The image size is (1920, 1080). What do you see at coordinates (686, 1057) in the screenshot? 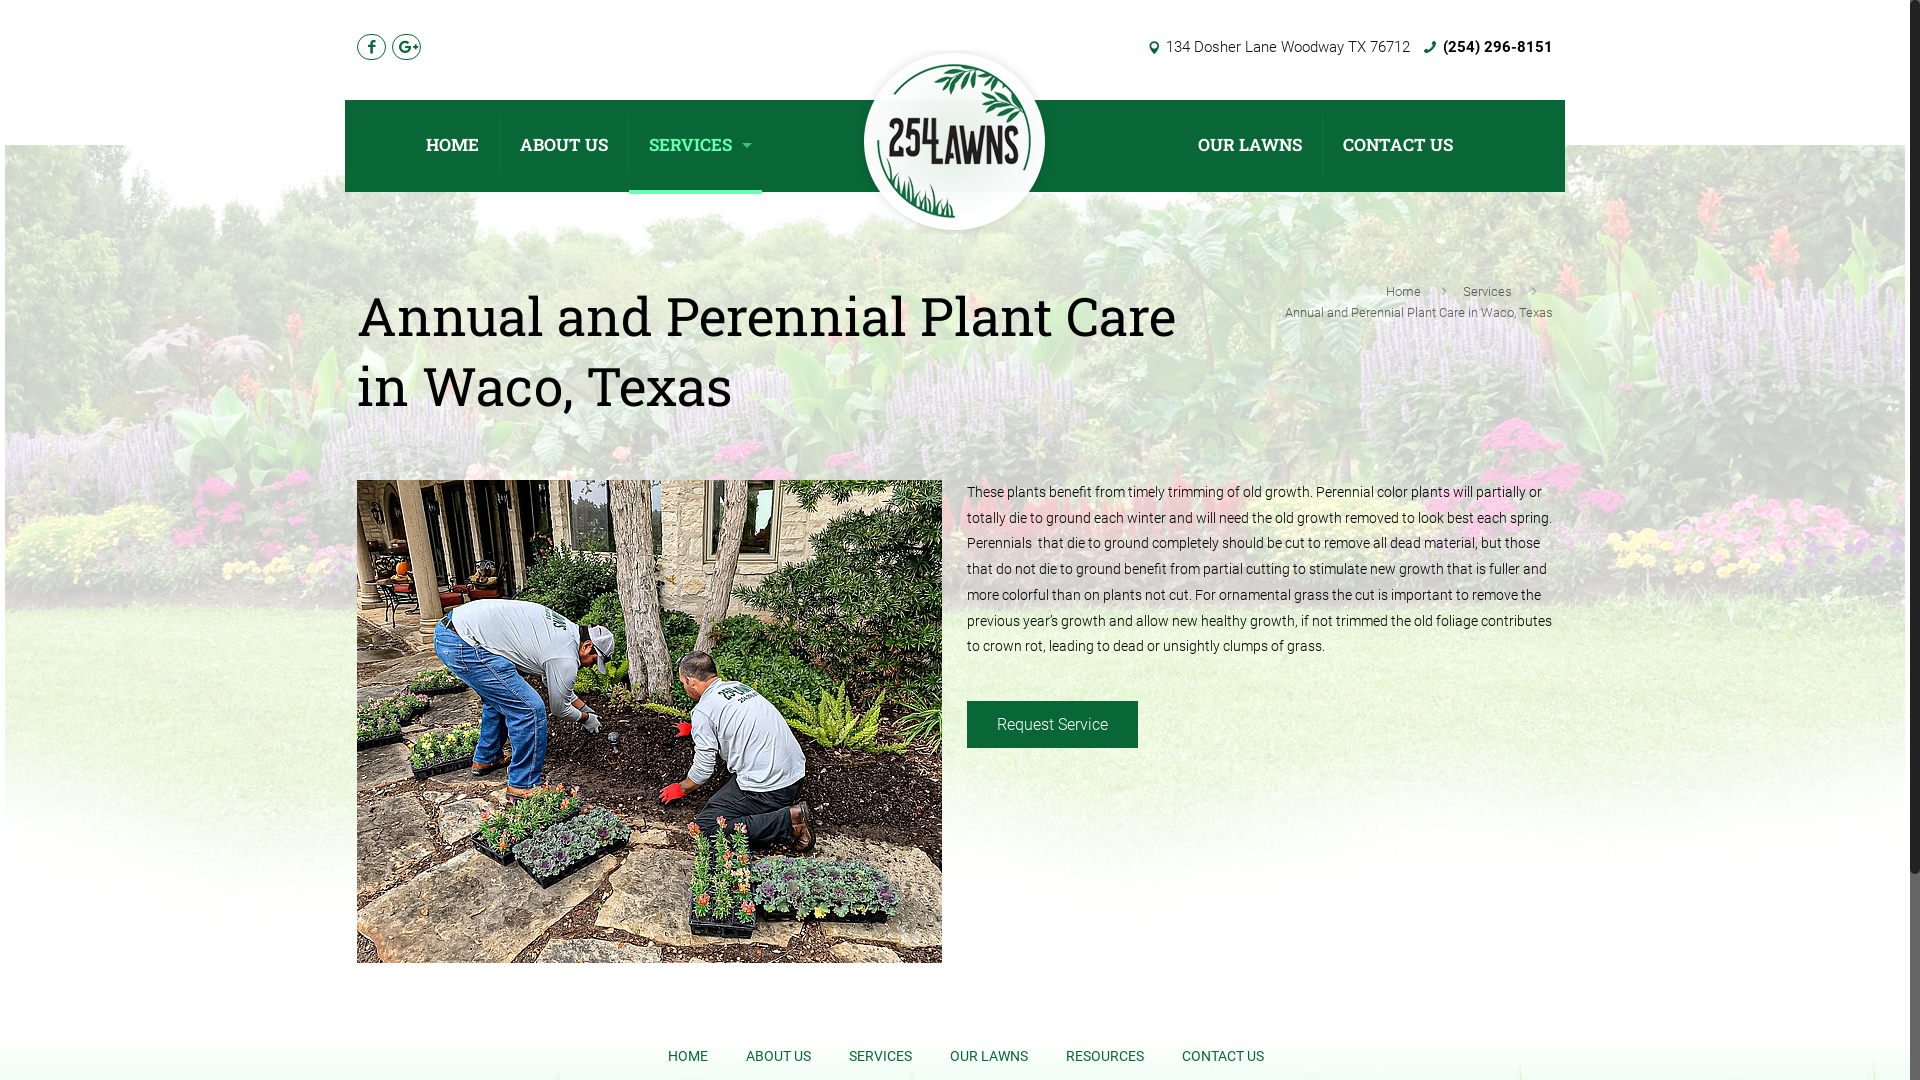
I see `HOME` at bounding box center [686, 1057].